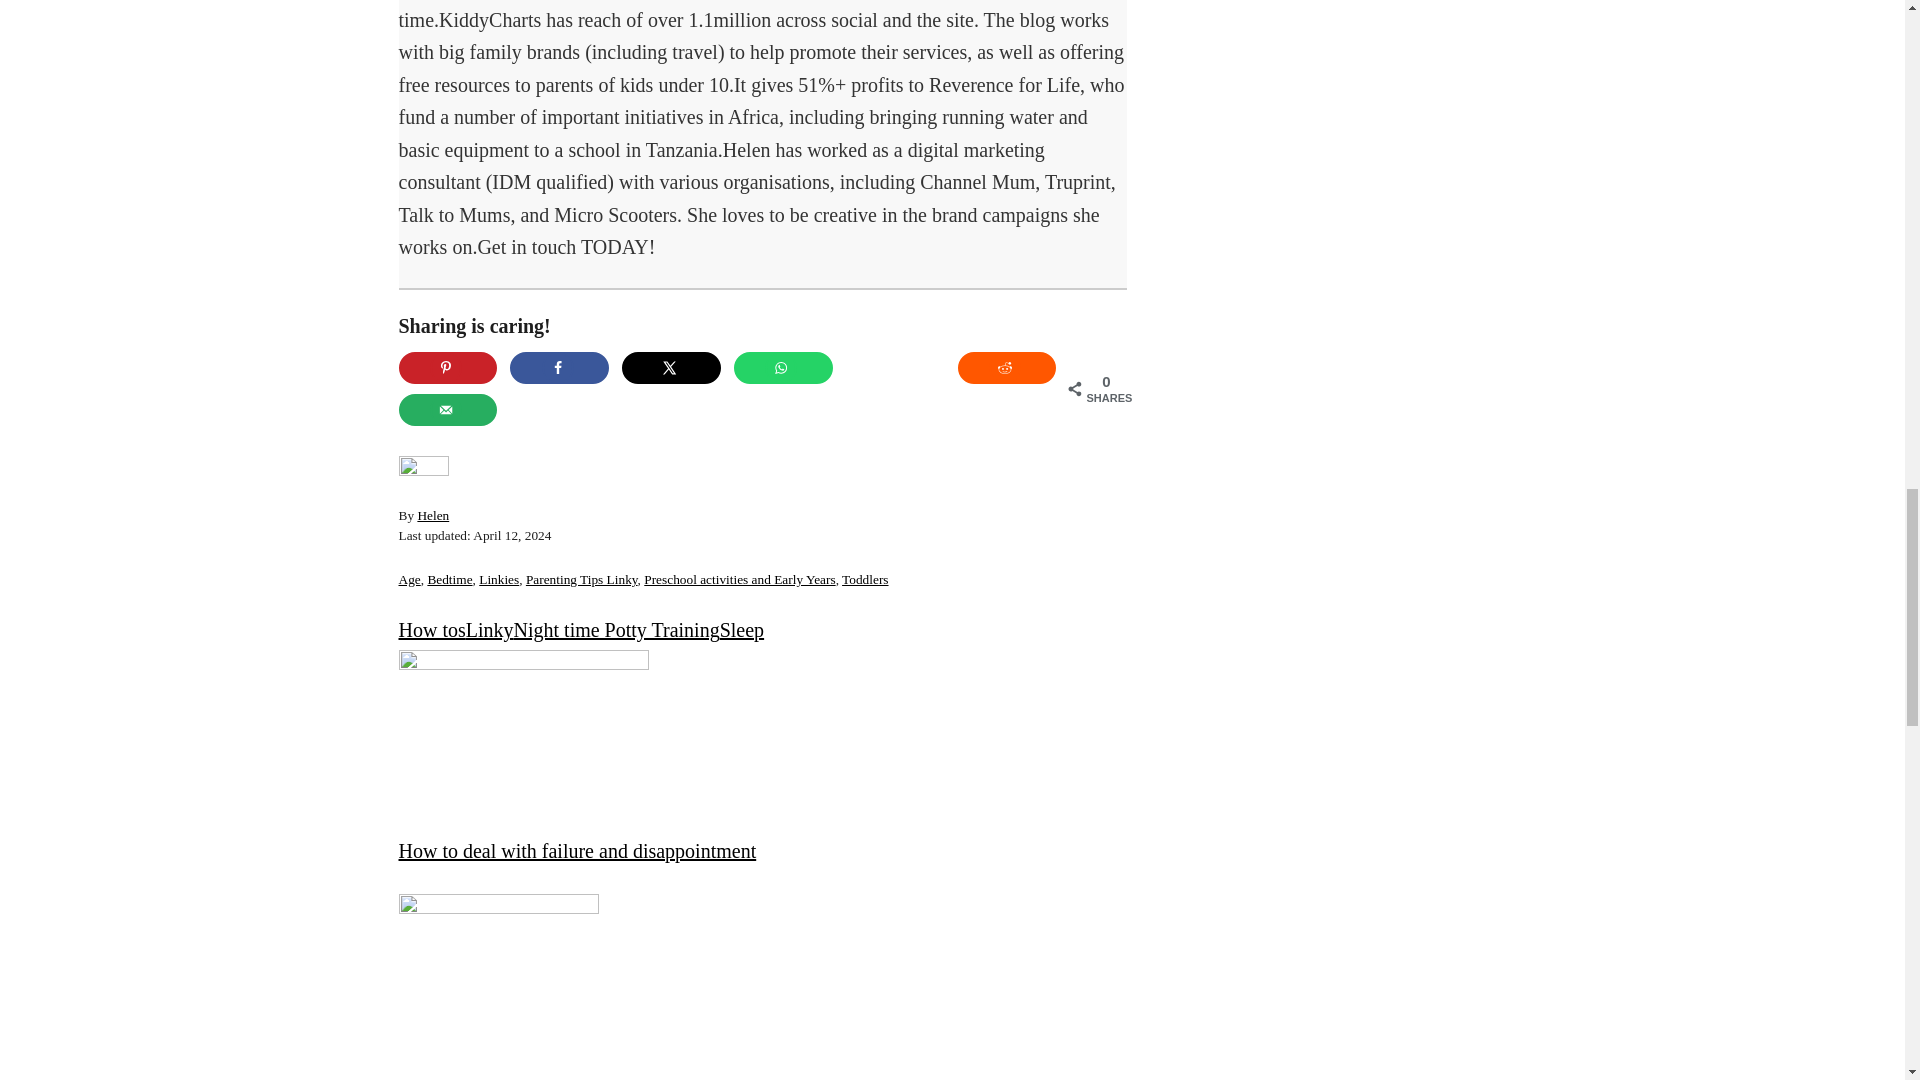 The height and width of the screenshot is (1080, 1920). Describe the element at coordinates (783, 368) in the screenshot. I see `Share on WhatsApp` at that location.